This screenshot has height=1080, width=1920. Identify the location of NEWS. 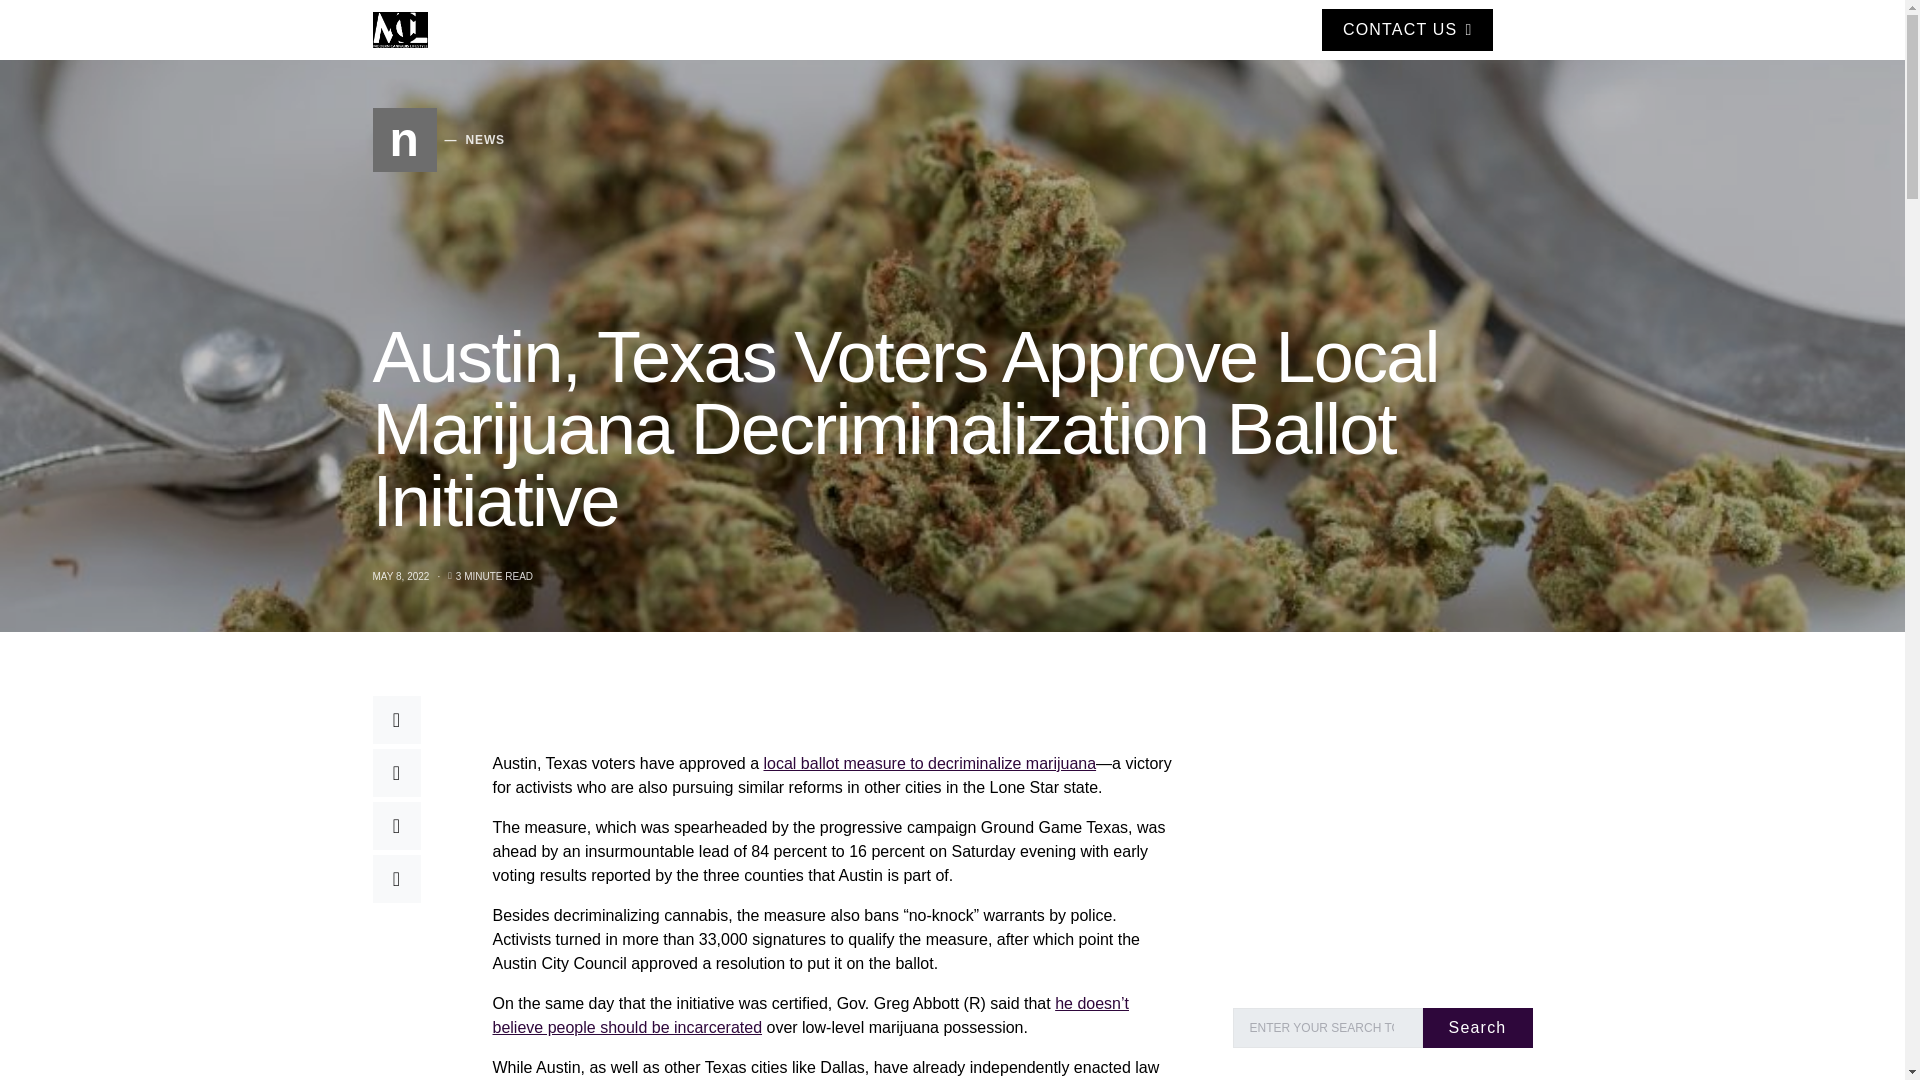
(860, 30).